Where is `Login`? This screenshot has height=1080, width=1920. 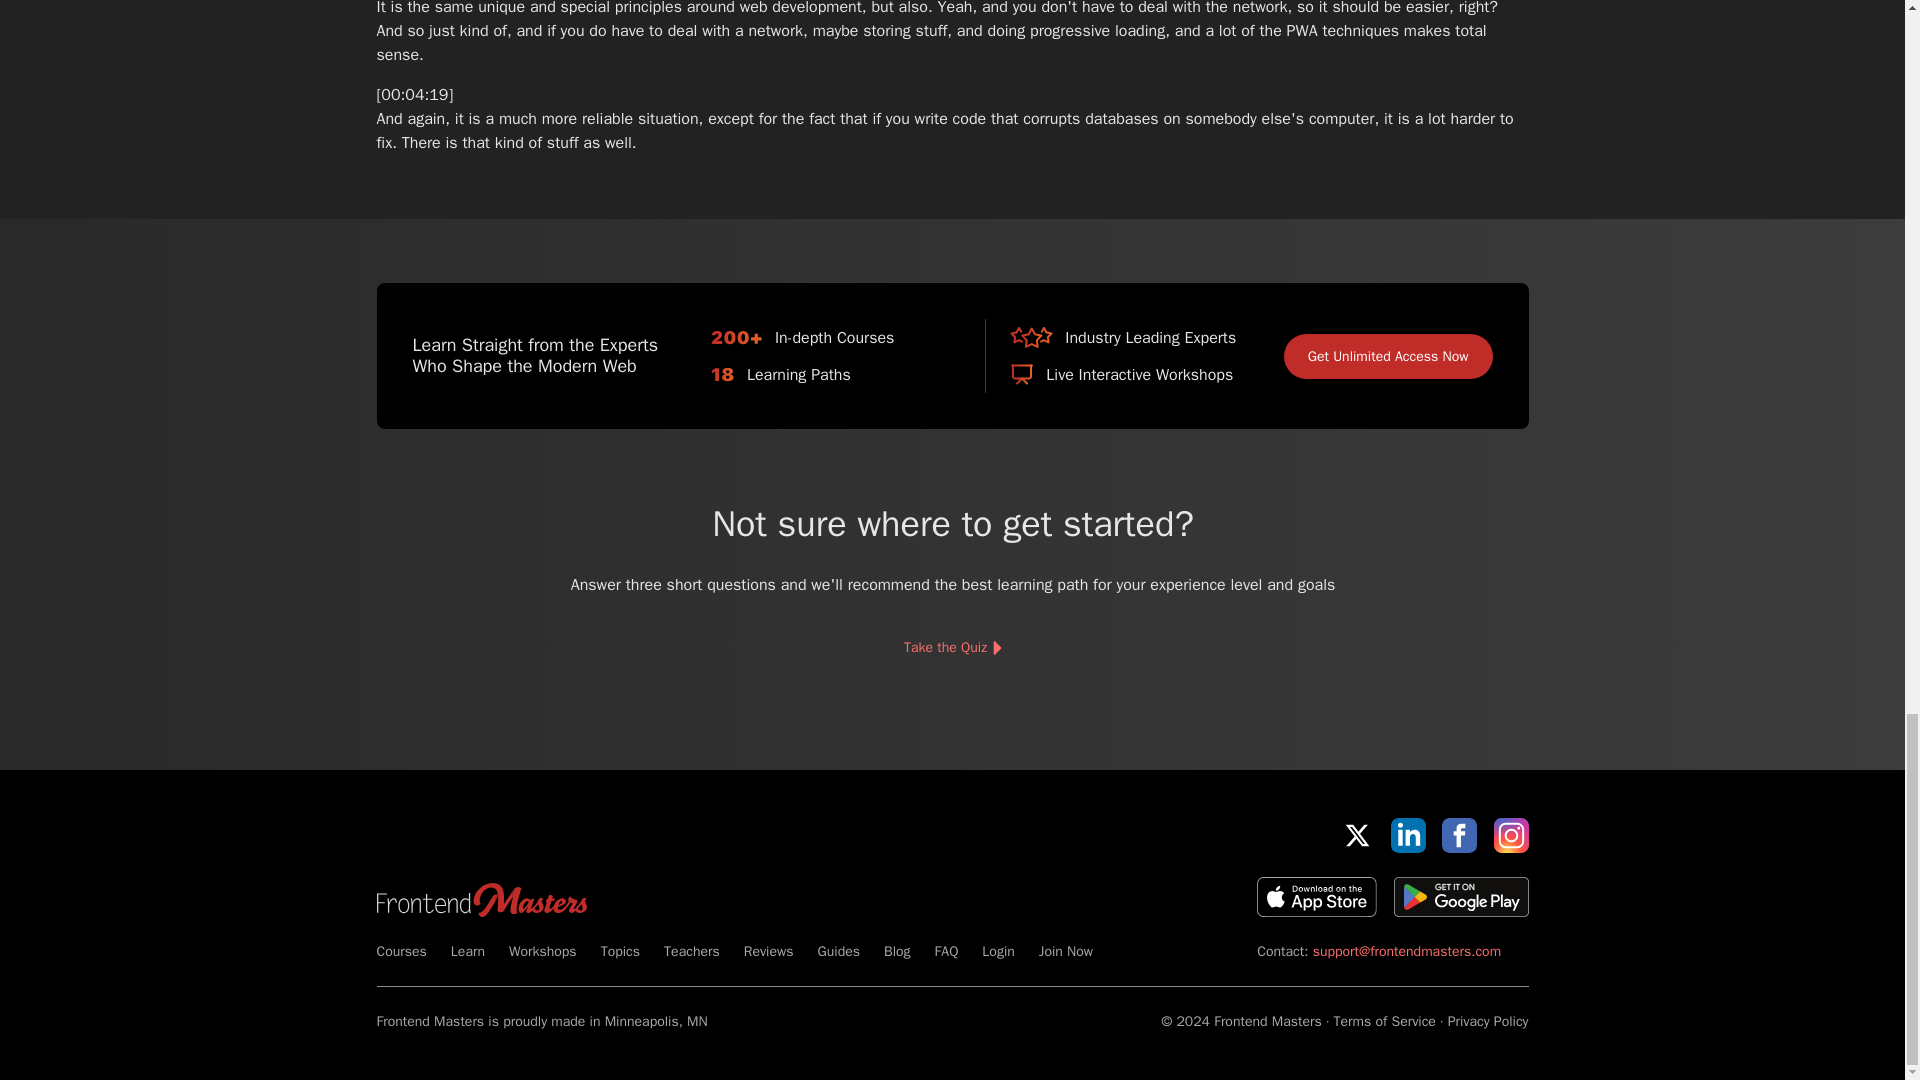 Login is located at coordinates (997, 951).